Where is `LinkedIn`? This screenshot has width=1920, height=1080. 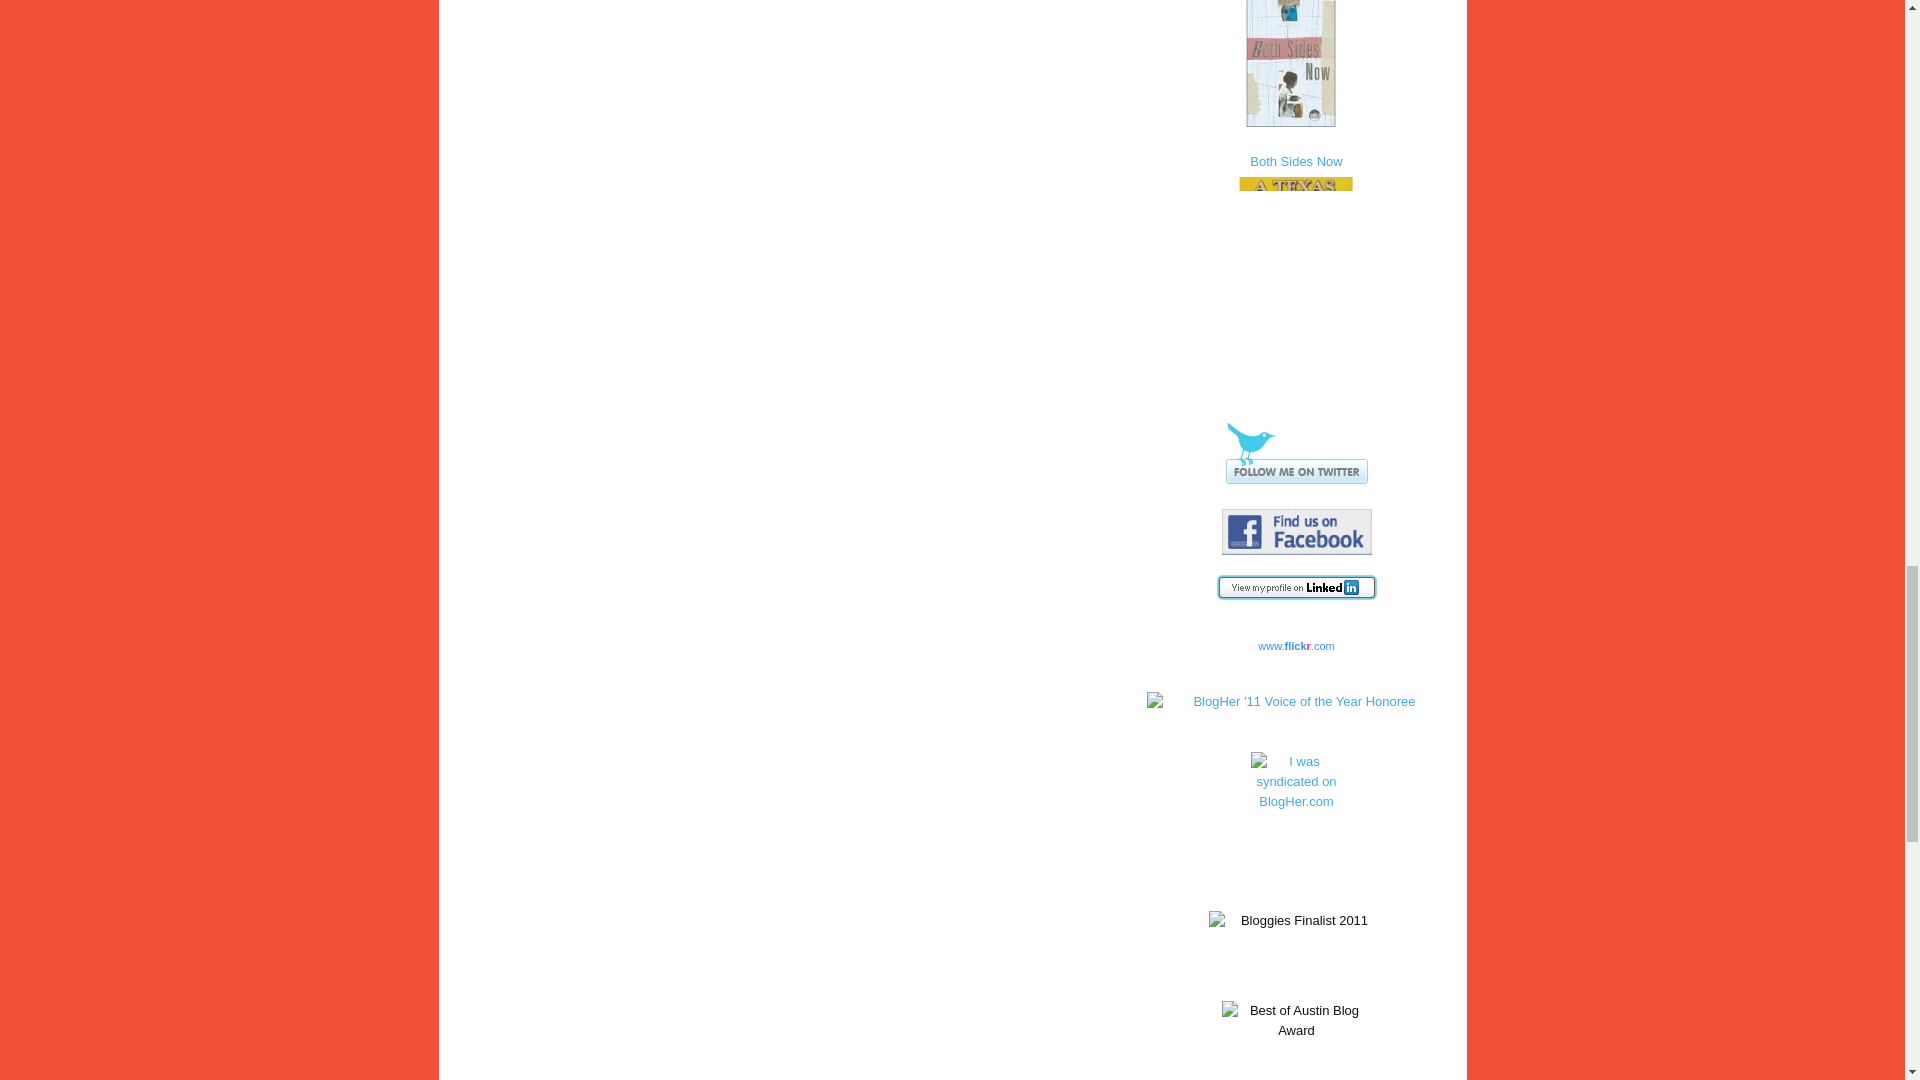
LinkedIn is located at coordinates (1296, 587).